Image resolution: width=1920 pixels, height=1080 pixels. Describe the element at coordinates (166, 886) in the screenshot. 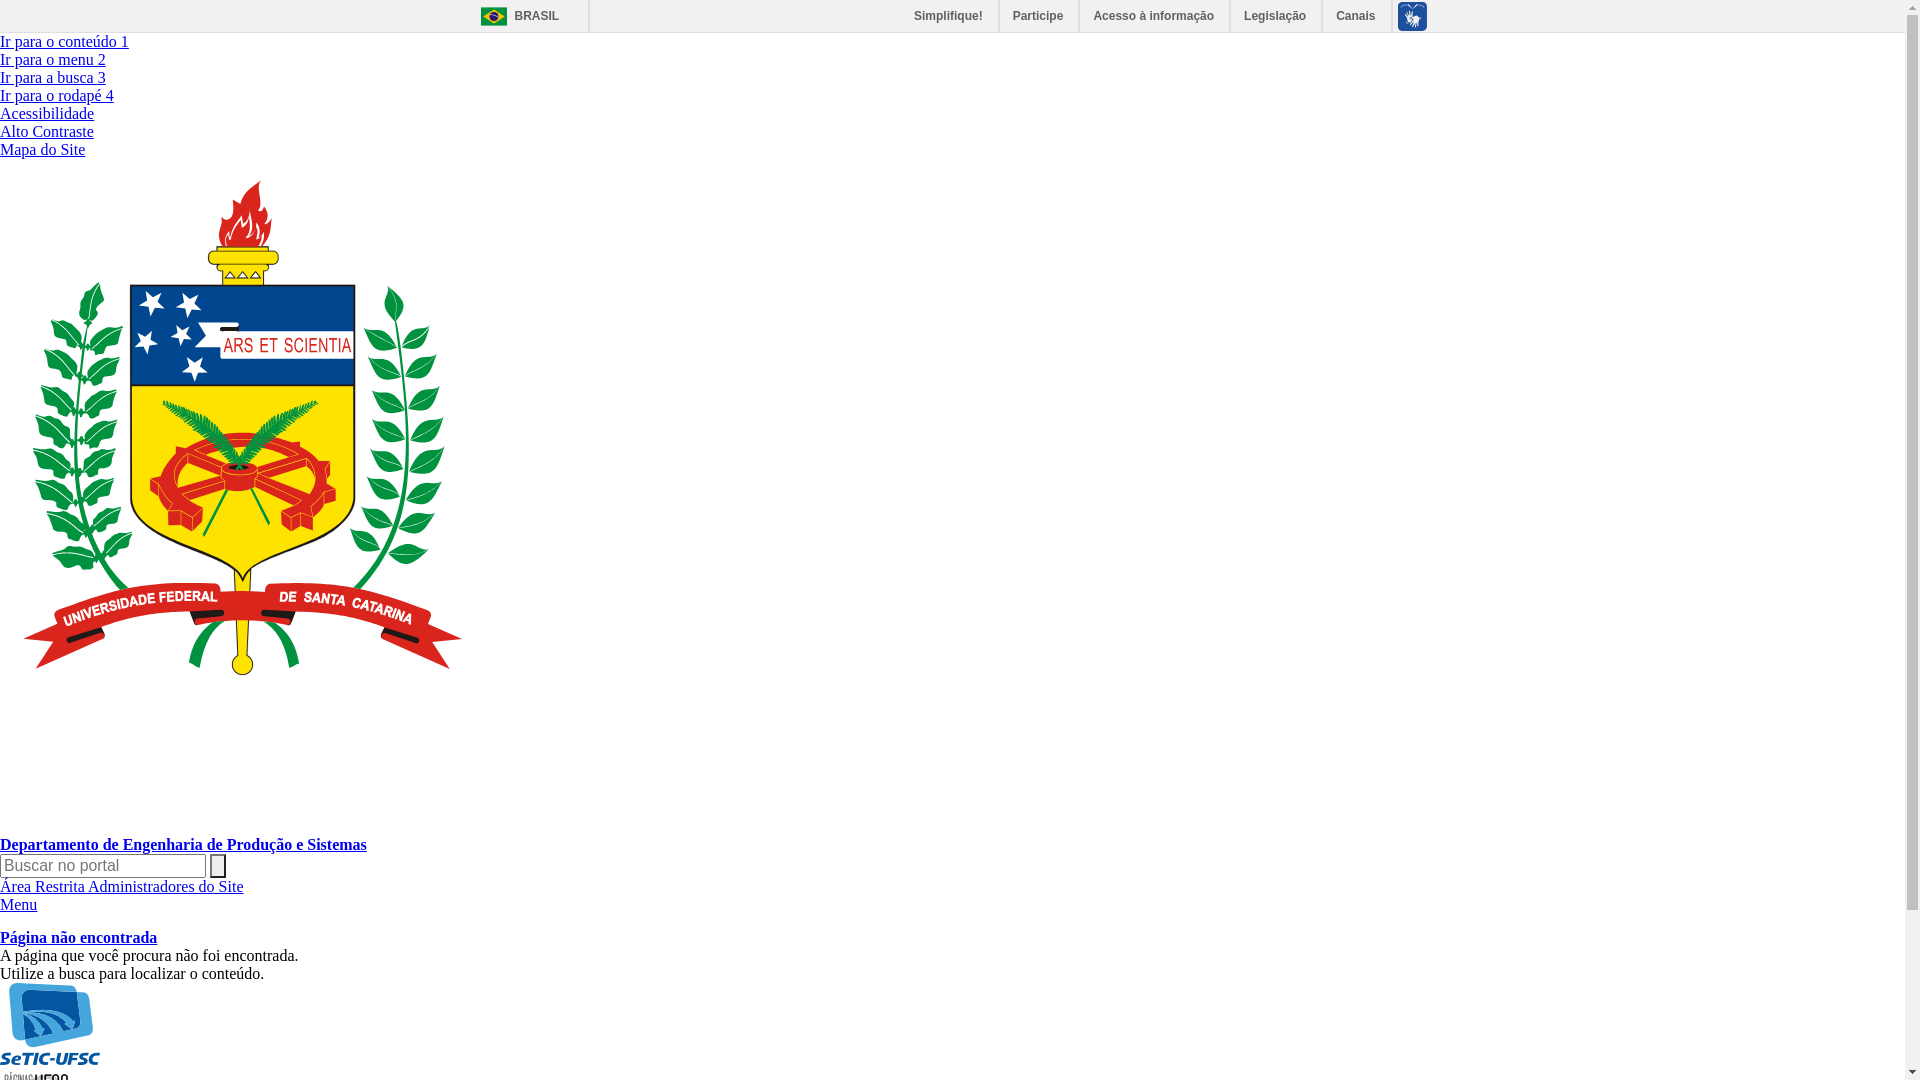

I see `Administradores do Site` at that location.